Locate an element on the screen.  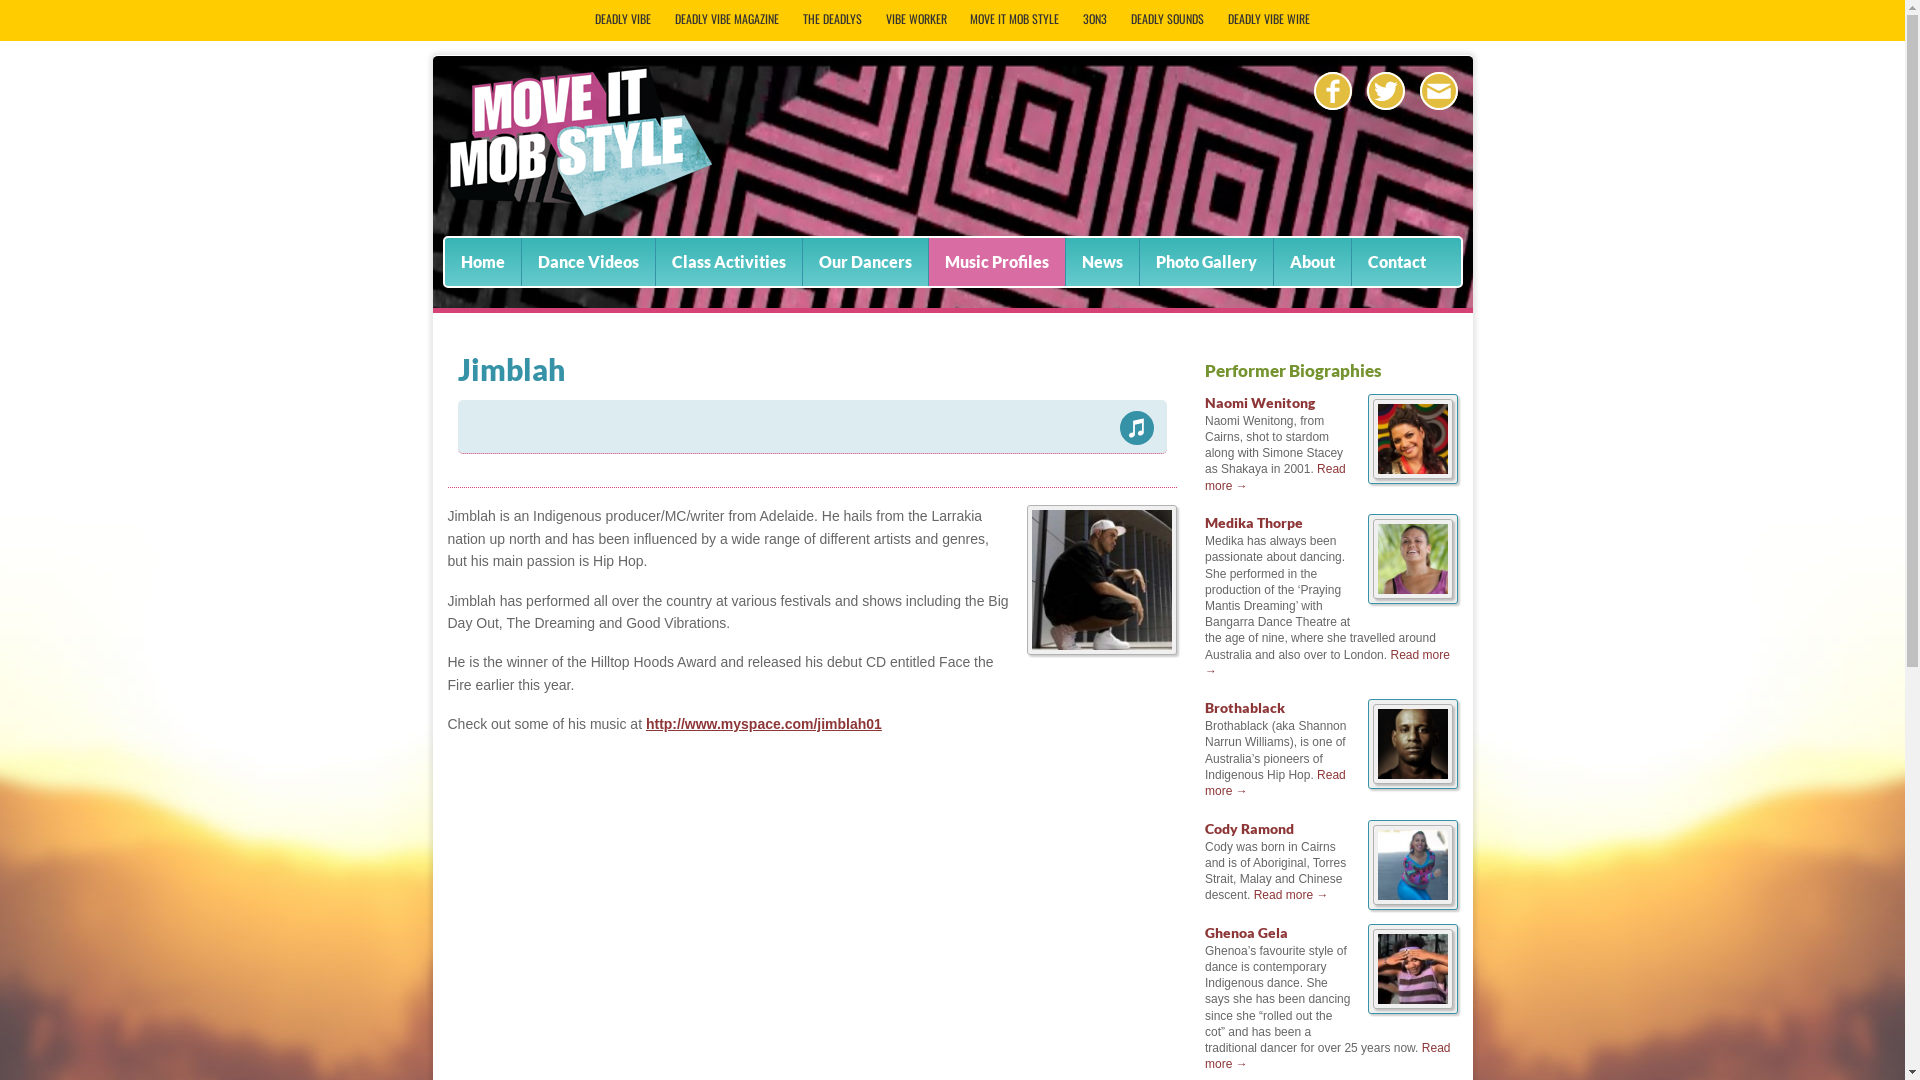
Cody Ramond is located at coordinates (1412, 910).